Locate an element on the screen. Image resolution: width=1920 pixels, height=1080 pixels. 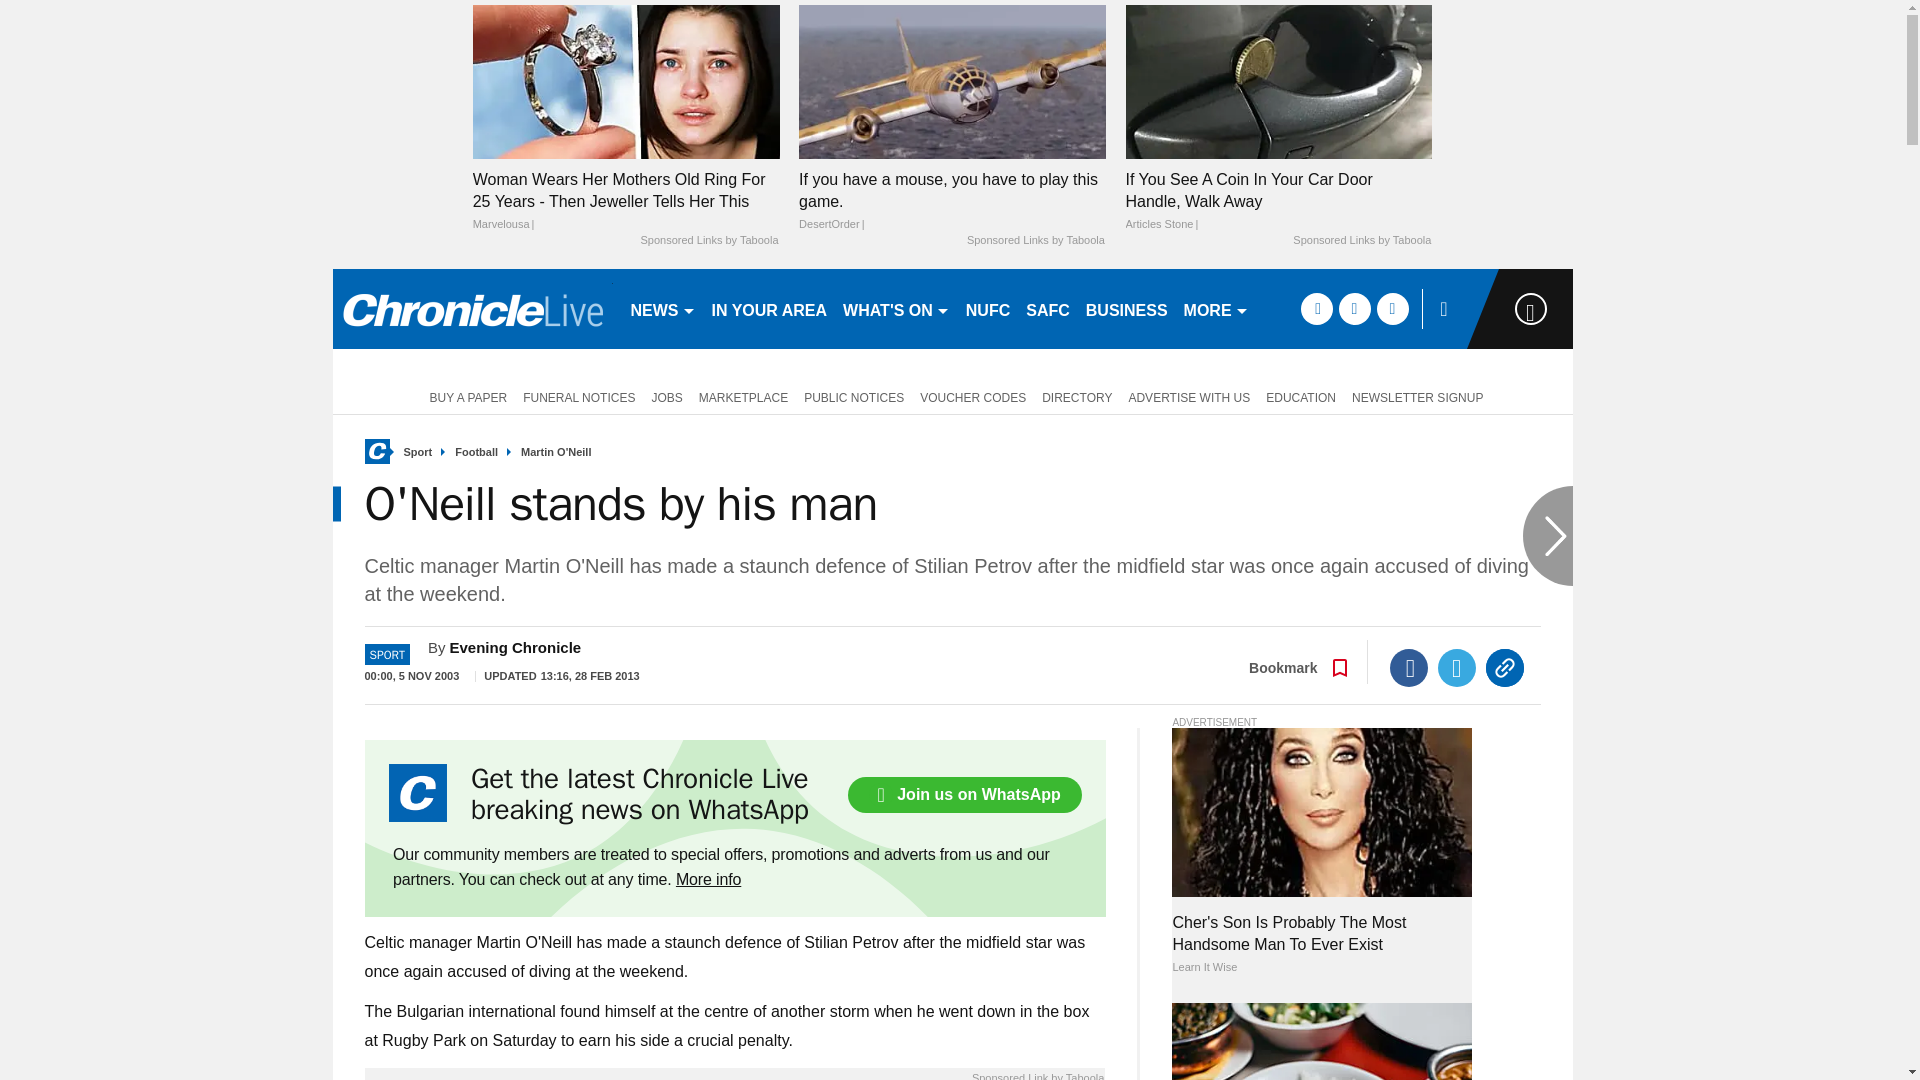
NEWS is located at coordinates (662, 308).